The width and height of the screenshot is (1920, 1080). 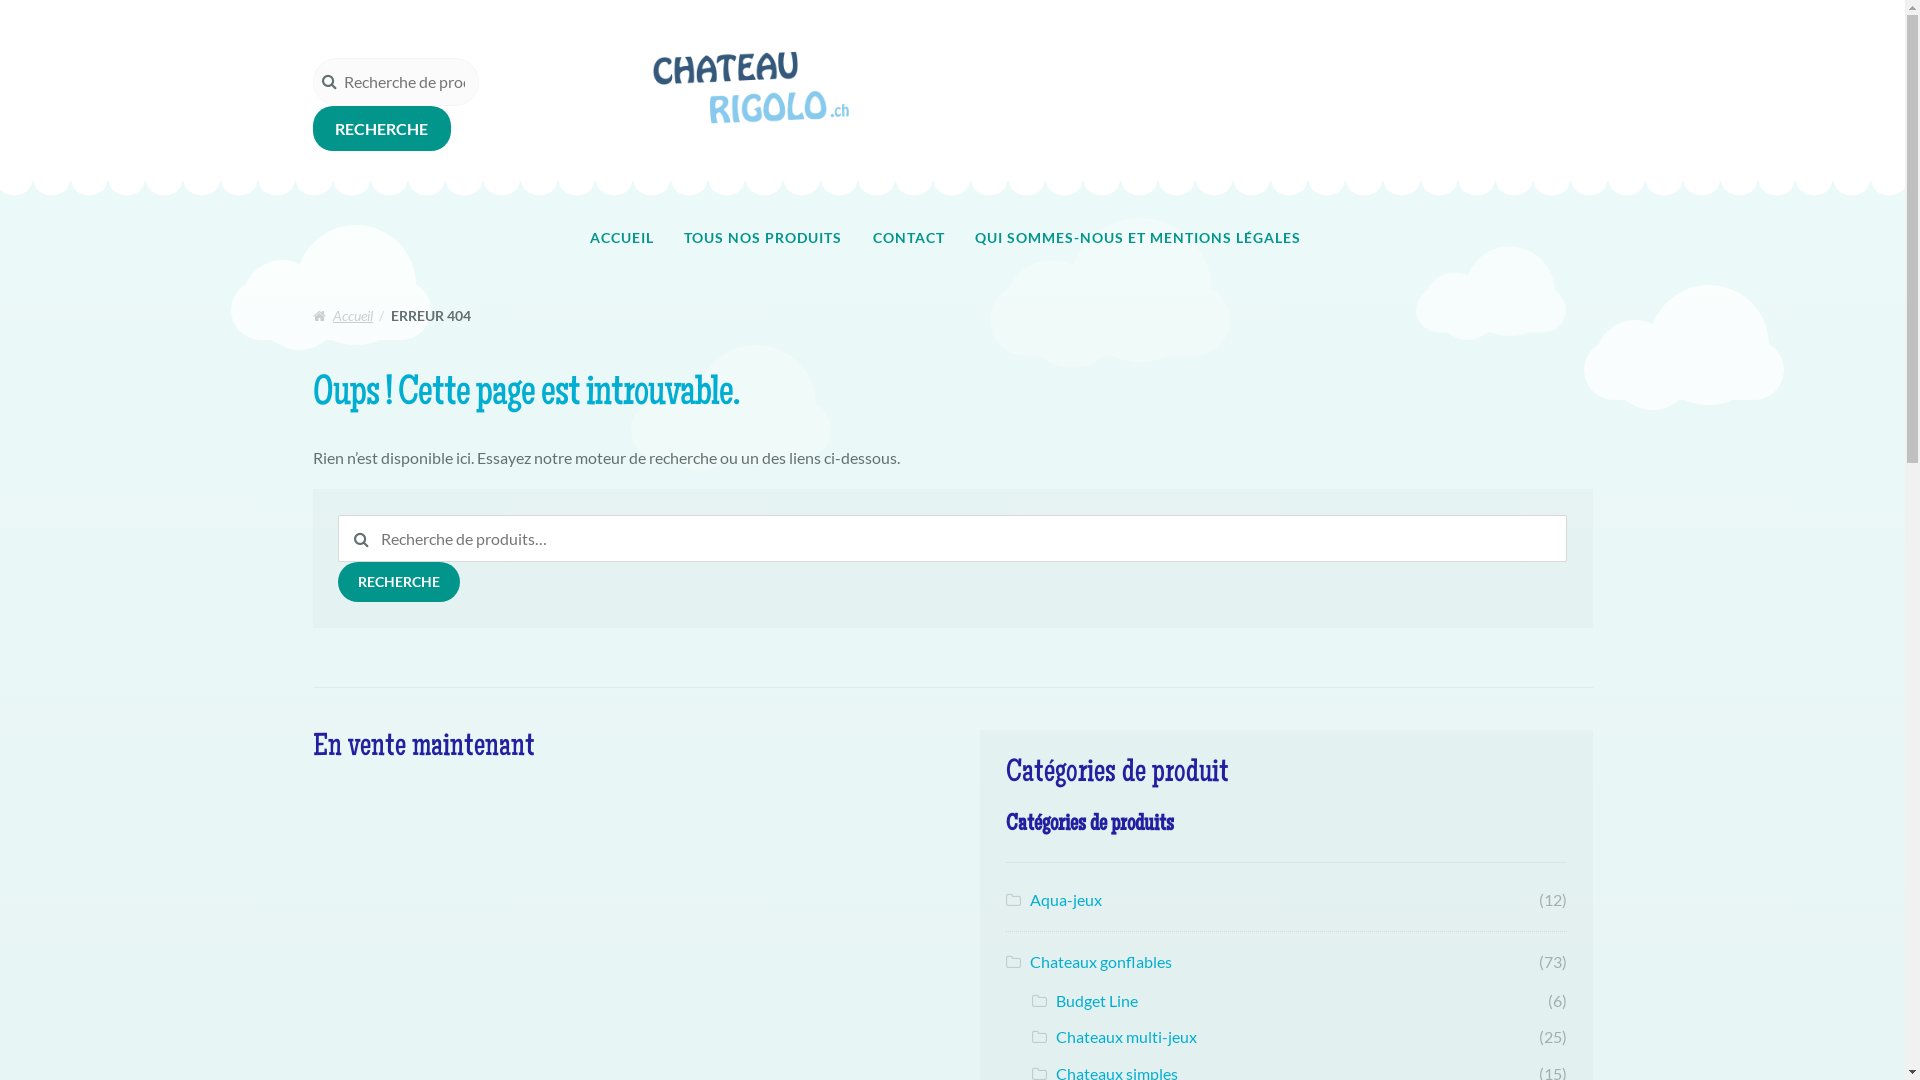 I want to click on Chateaux gonflables, so click(x=1101, y=962).